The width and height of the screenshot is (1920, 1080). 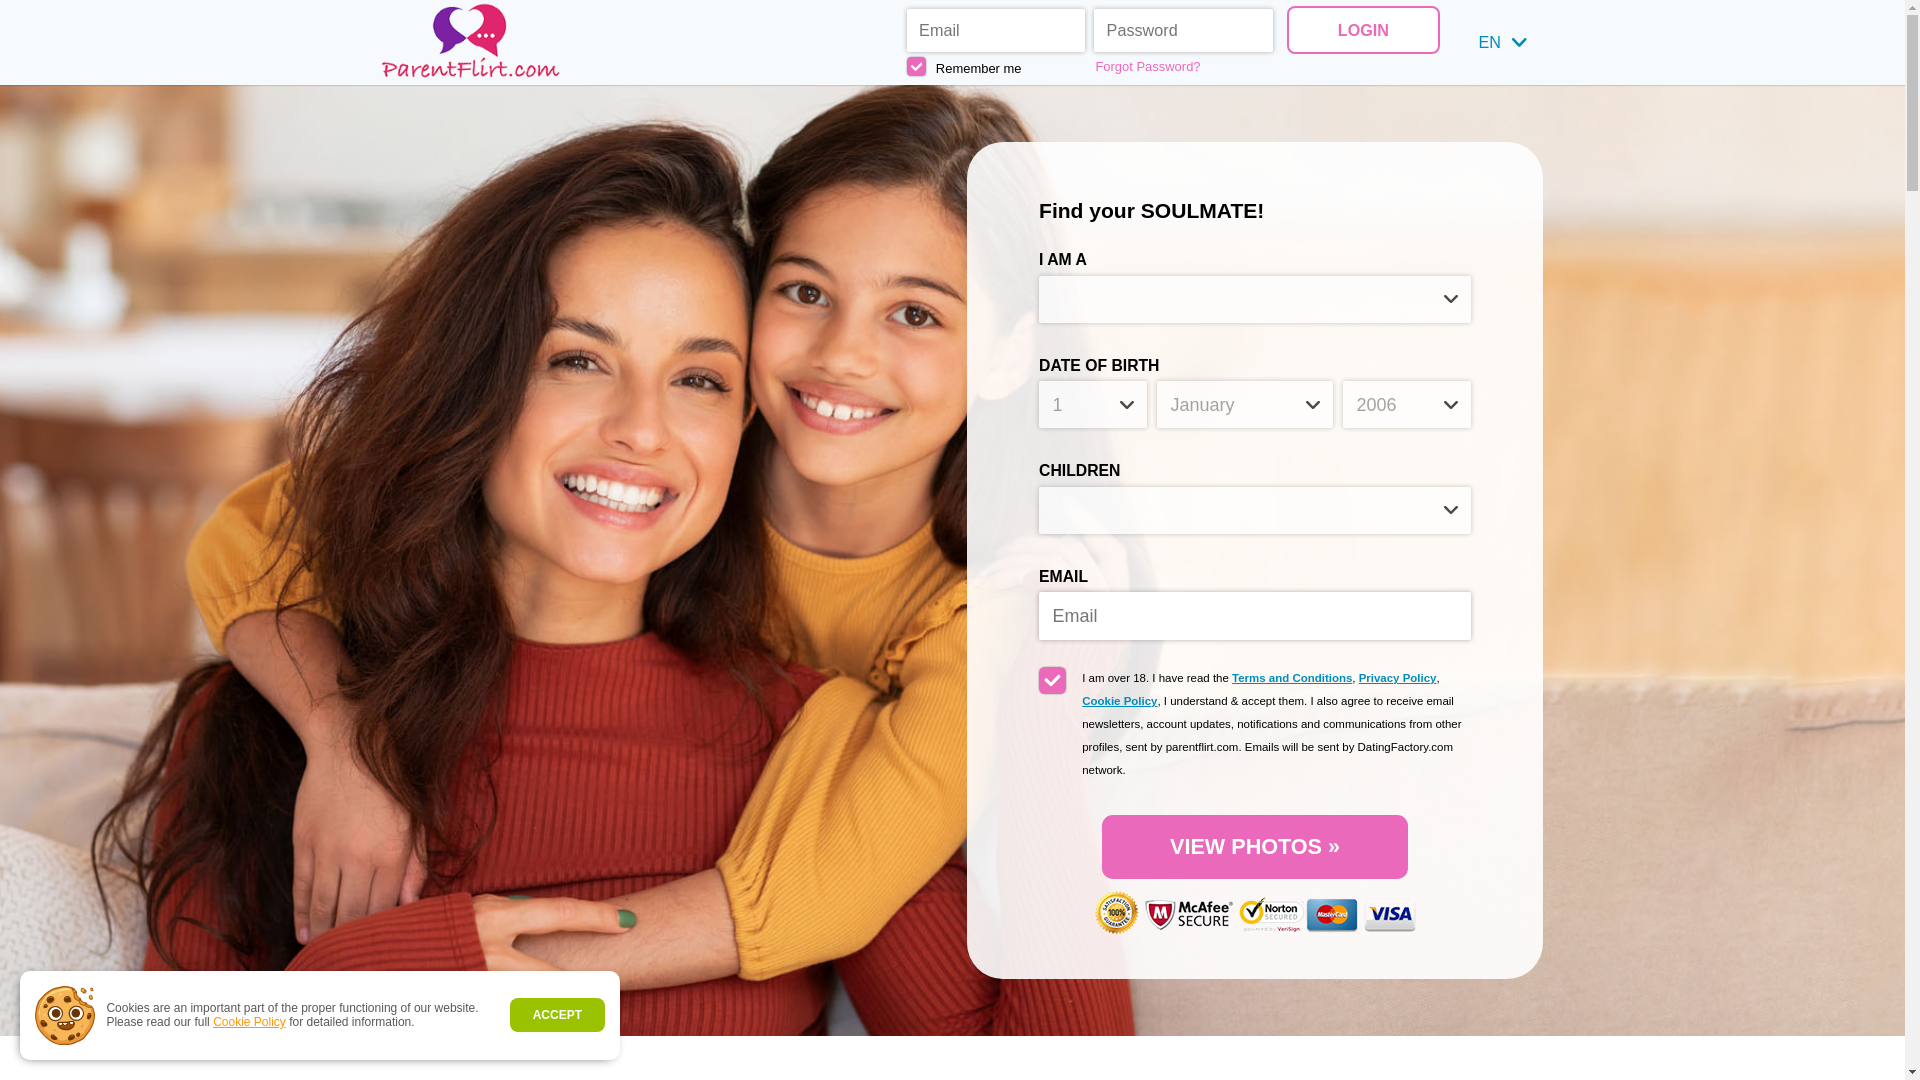 What do you see at coordinates (1398, 677) in the screenshot?
I see `Privacy Policy` at bounding box center [1398, 677].